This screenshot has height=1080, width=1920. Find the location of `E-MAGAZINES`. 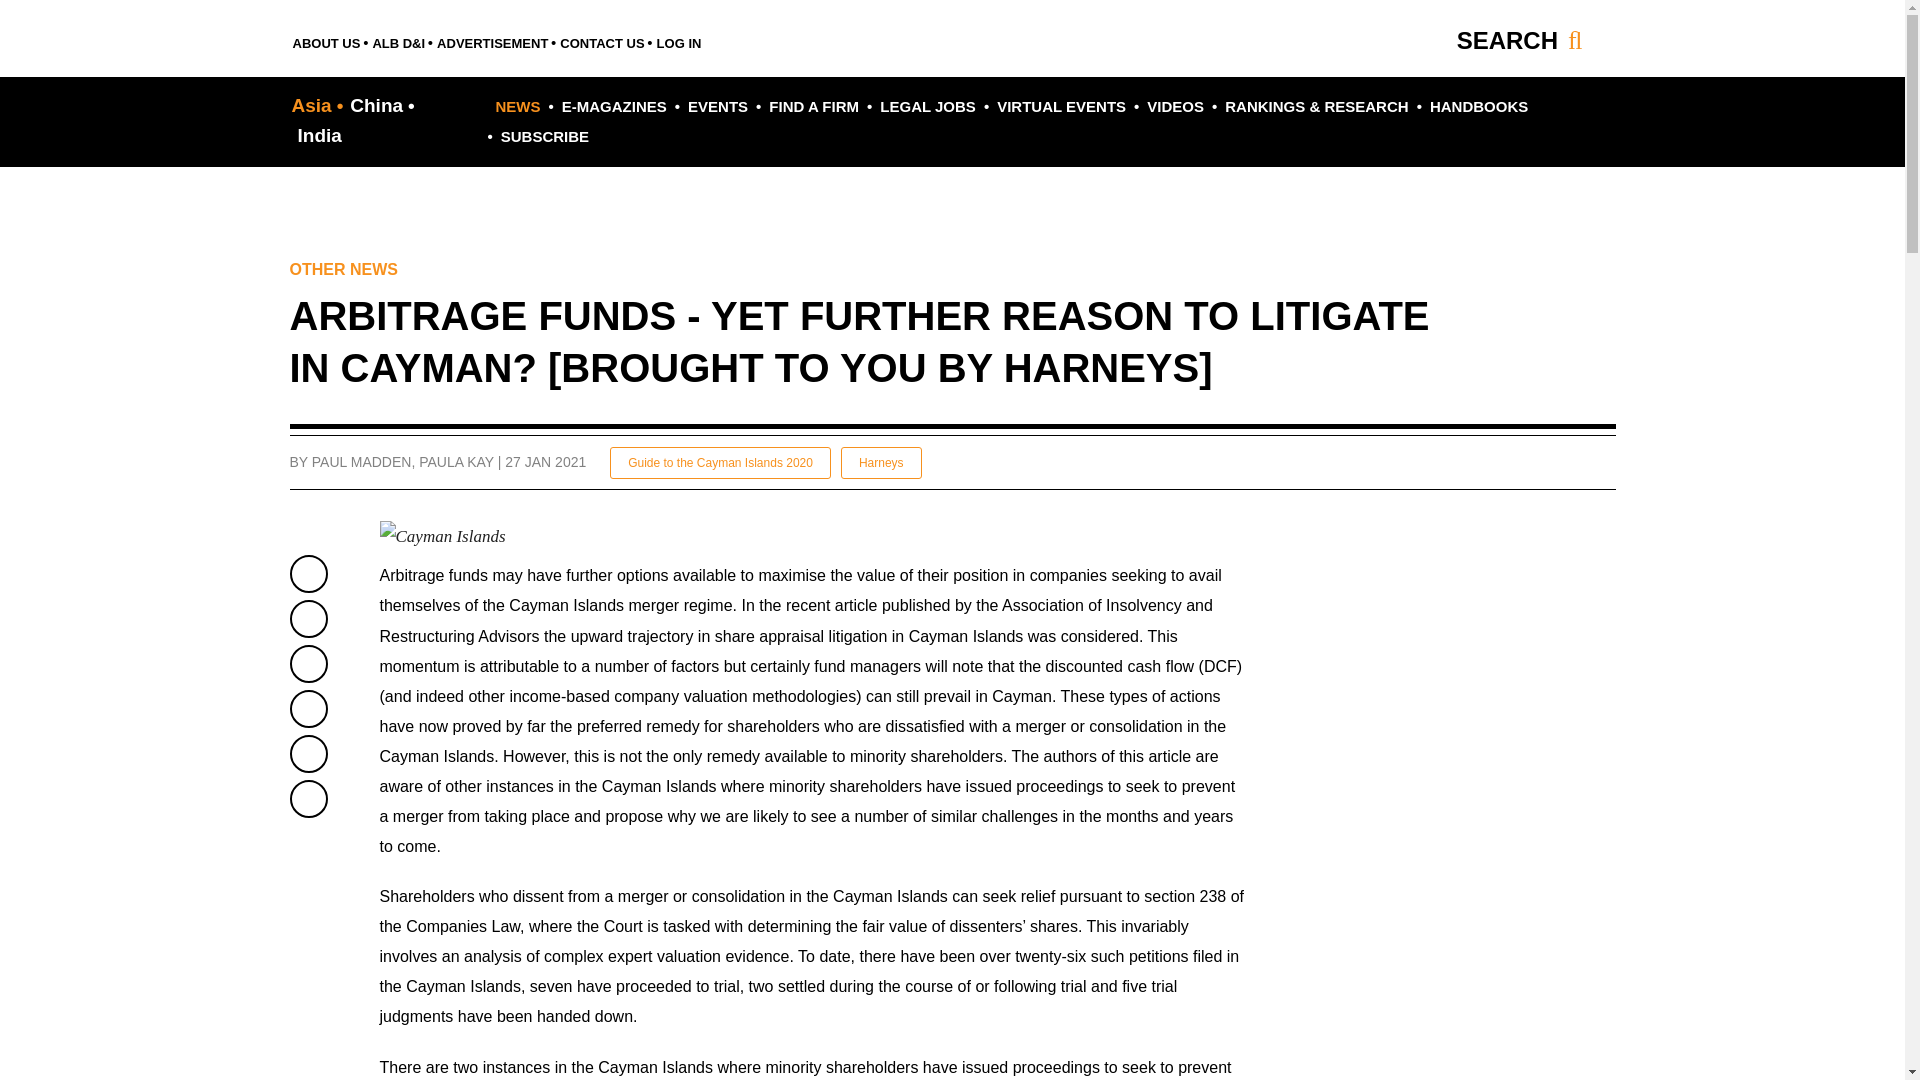

E-MAGAZINES is located at coordinates (610, 106).